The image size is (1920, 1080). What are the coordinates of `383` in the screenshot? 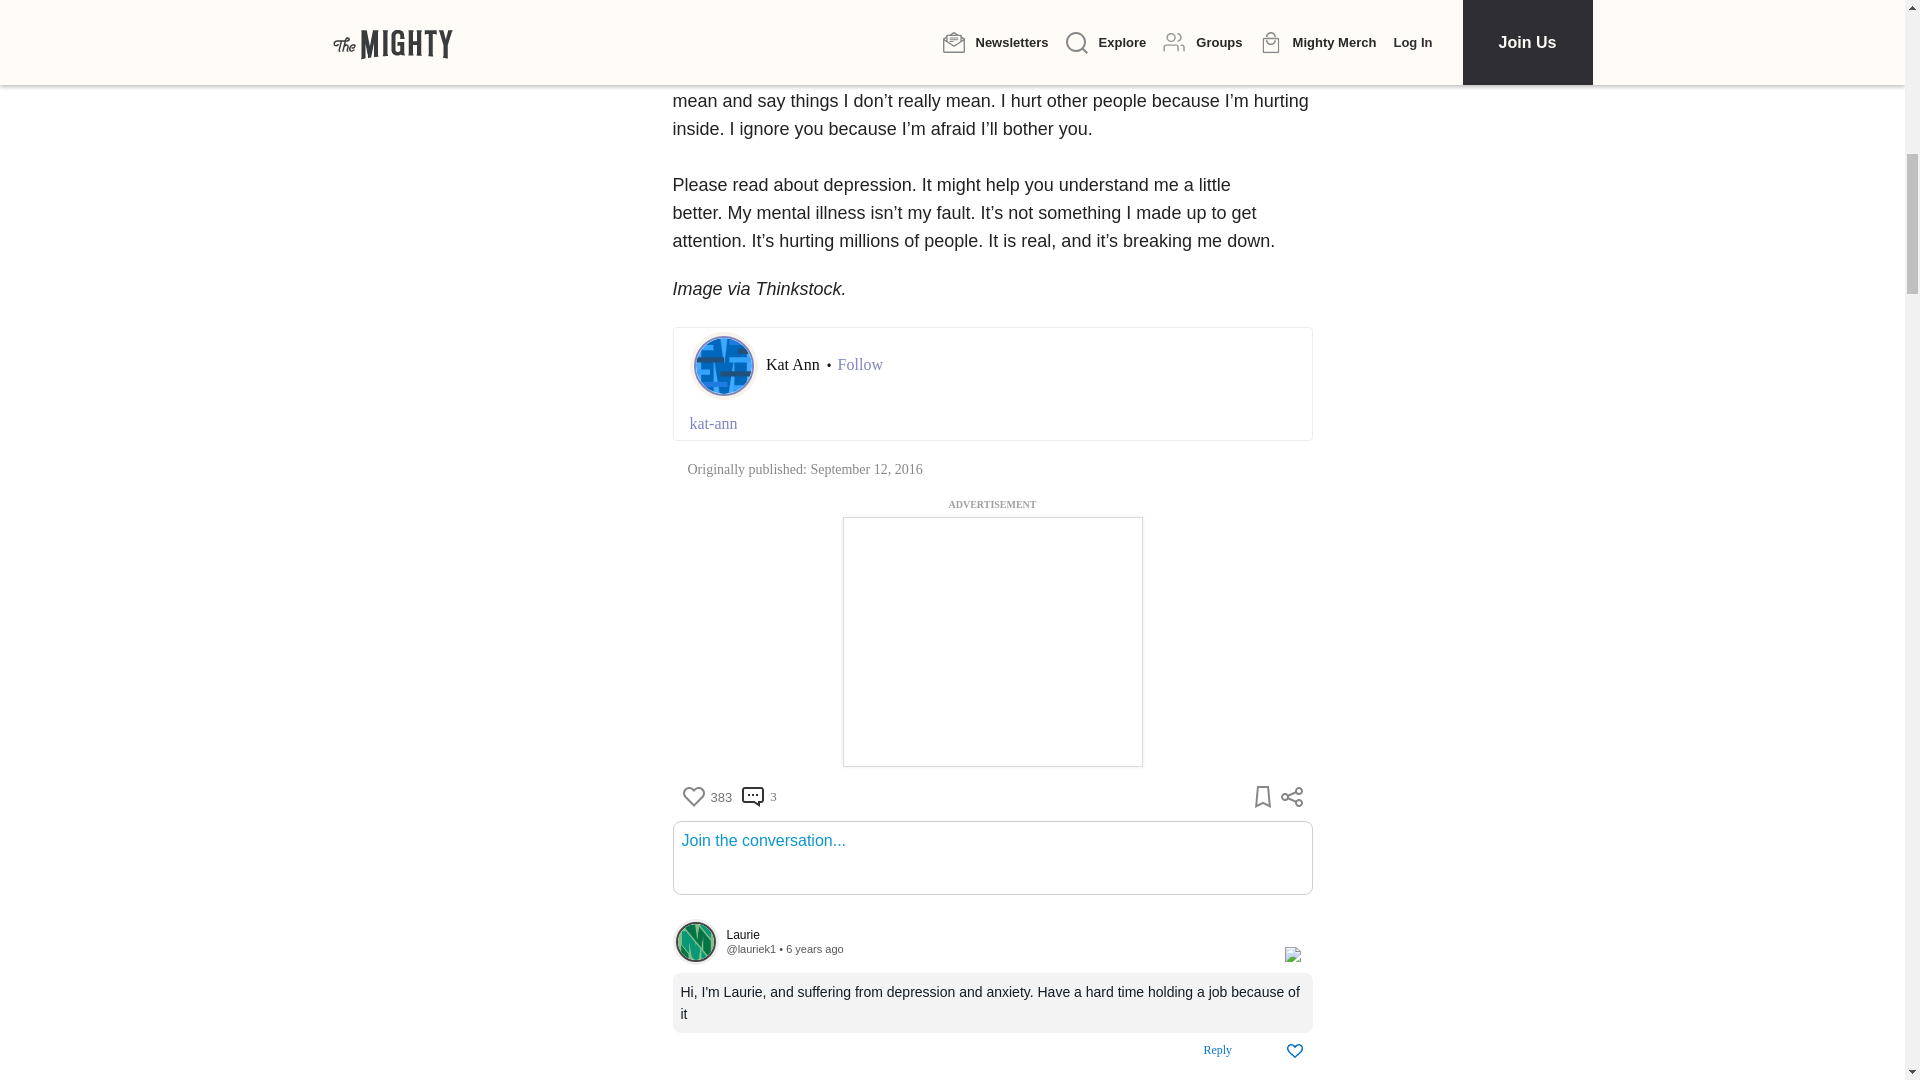 It's located at (706, 796).